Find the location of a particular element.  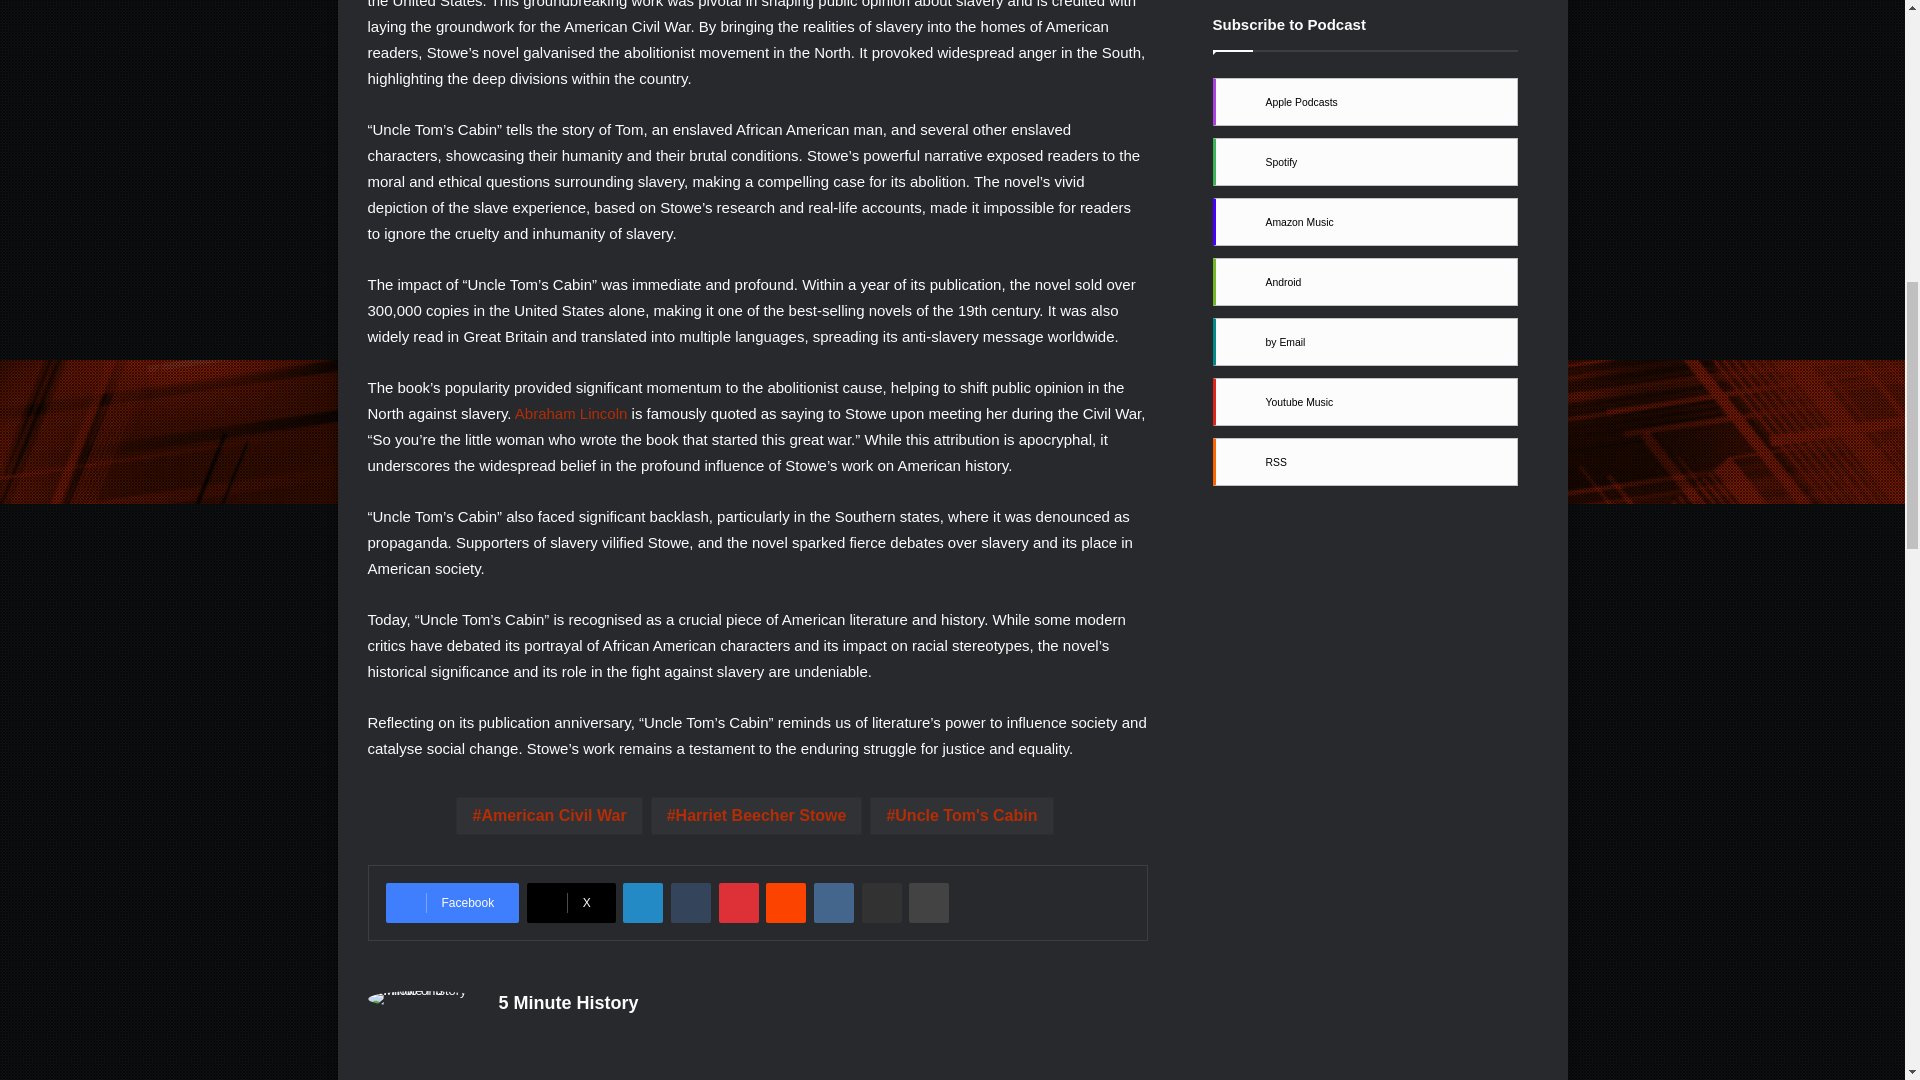

VKontakte is located at coordinates (834, 903).